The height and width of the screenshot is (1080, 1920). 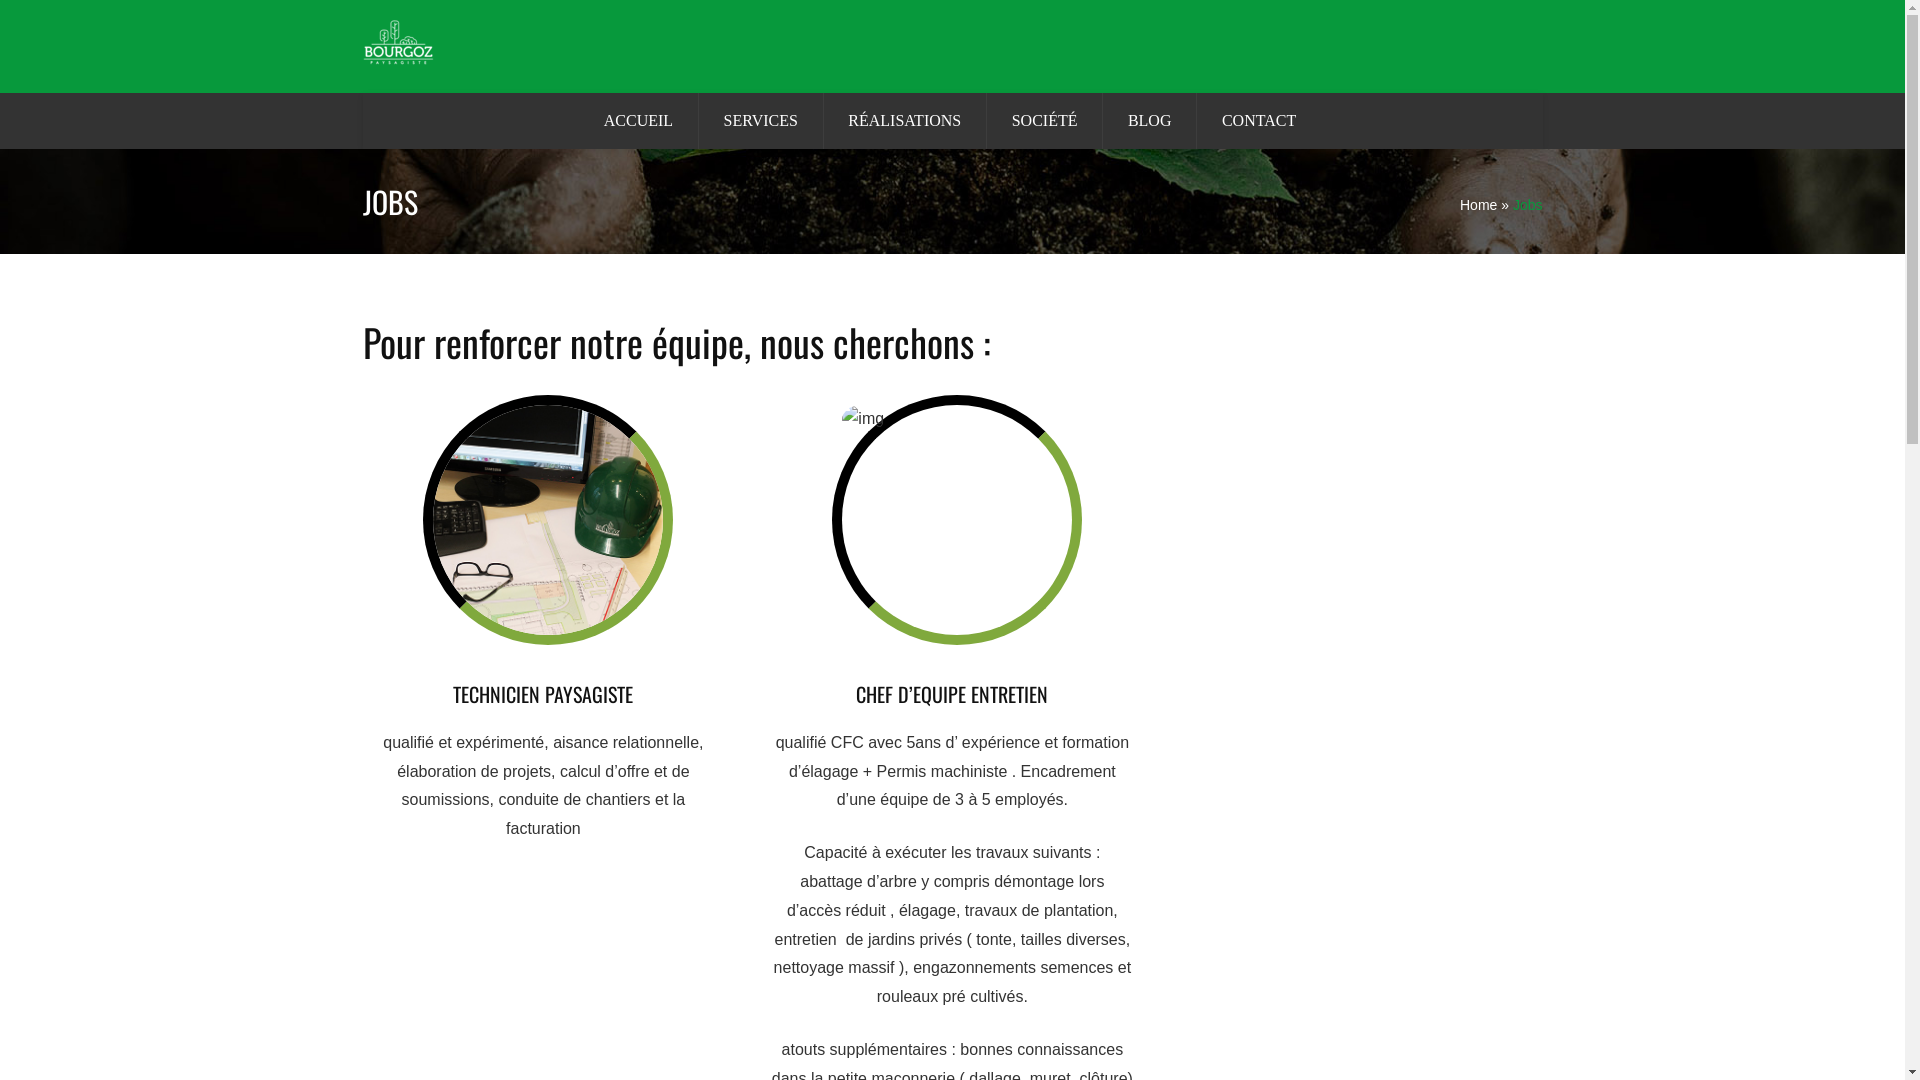 I want to click on ACCUEIL, so click(x=638, y=114).